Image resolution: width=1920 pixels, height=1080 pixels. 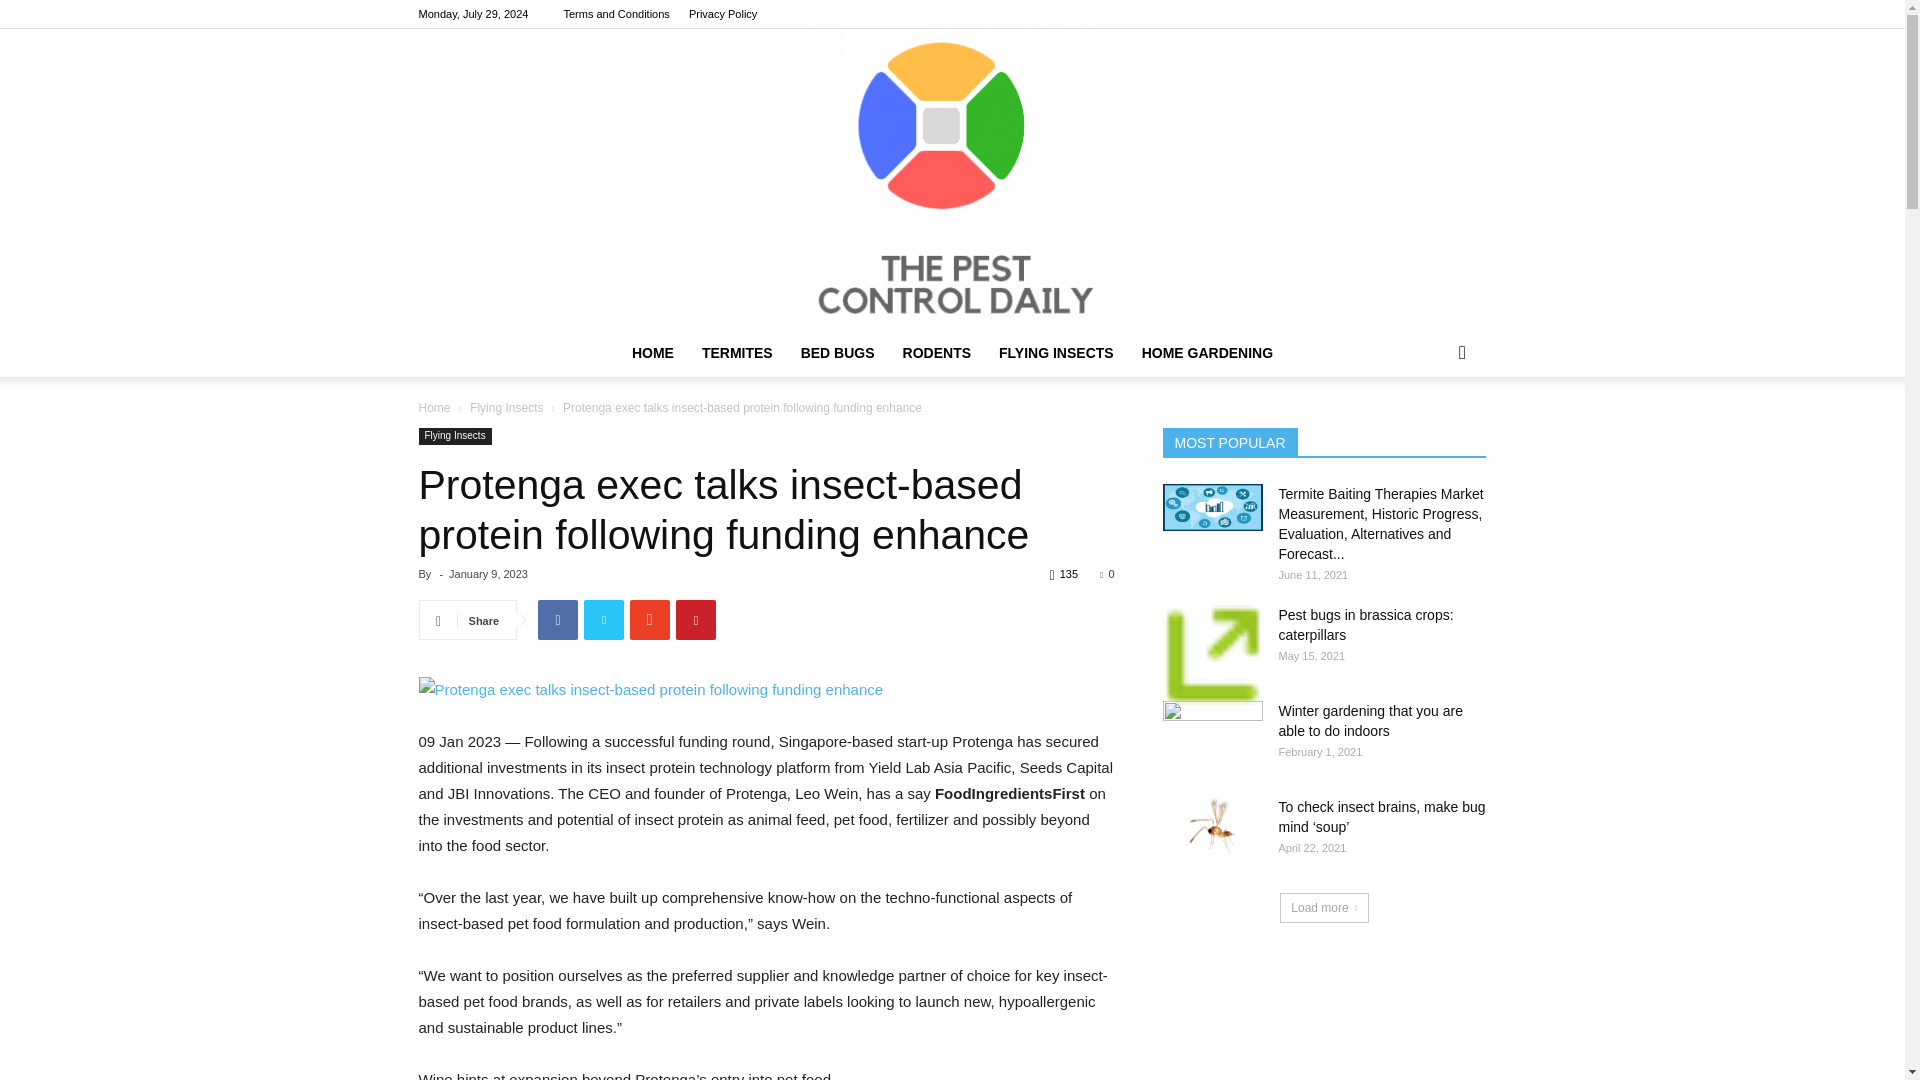 What do you see at coordinates (506, 407) in the screenshot?
I see `View all posts in Flying Insects` at bounding box center [506, 407].